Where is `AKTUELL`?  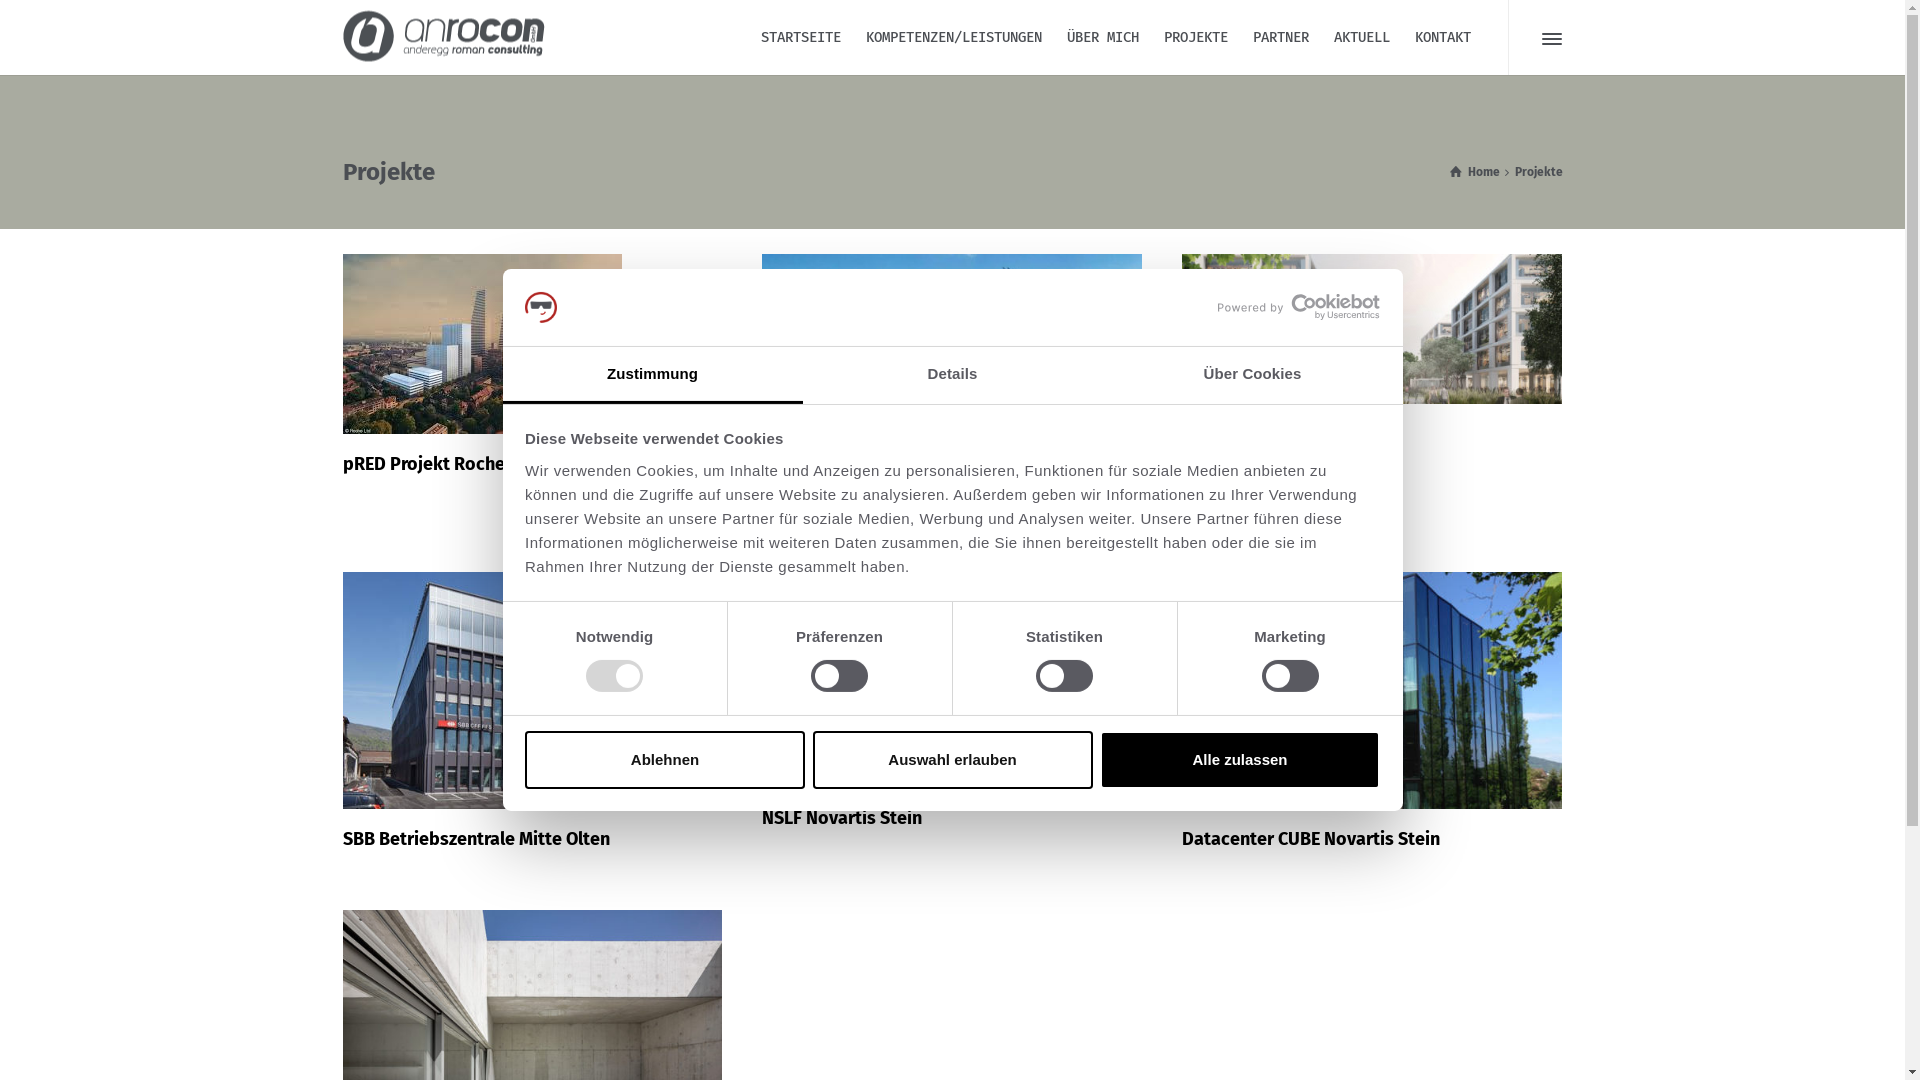 AKTUELL is located at coordinates (1362, 38).